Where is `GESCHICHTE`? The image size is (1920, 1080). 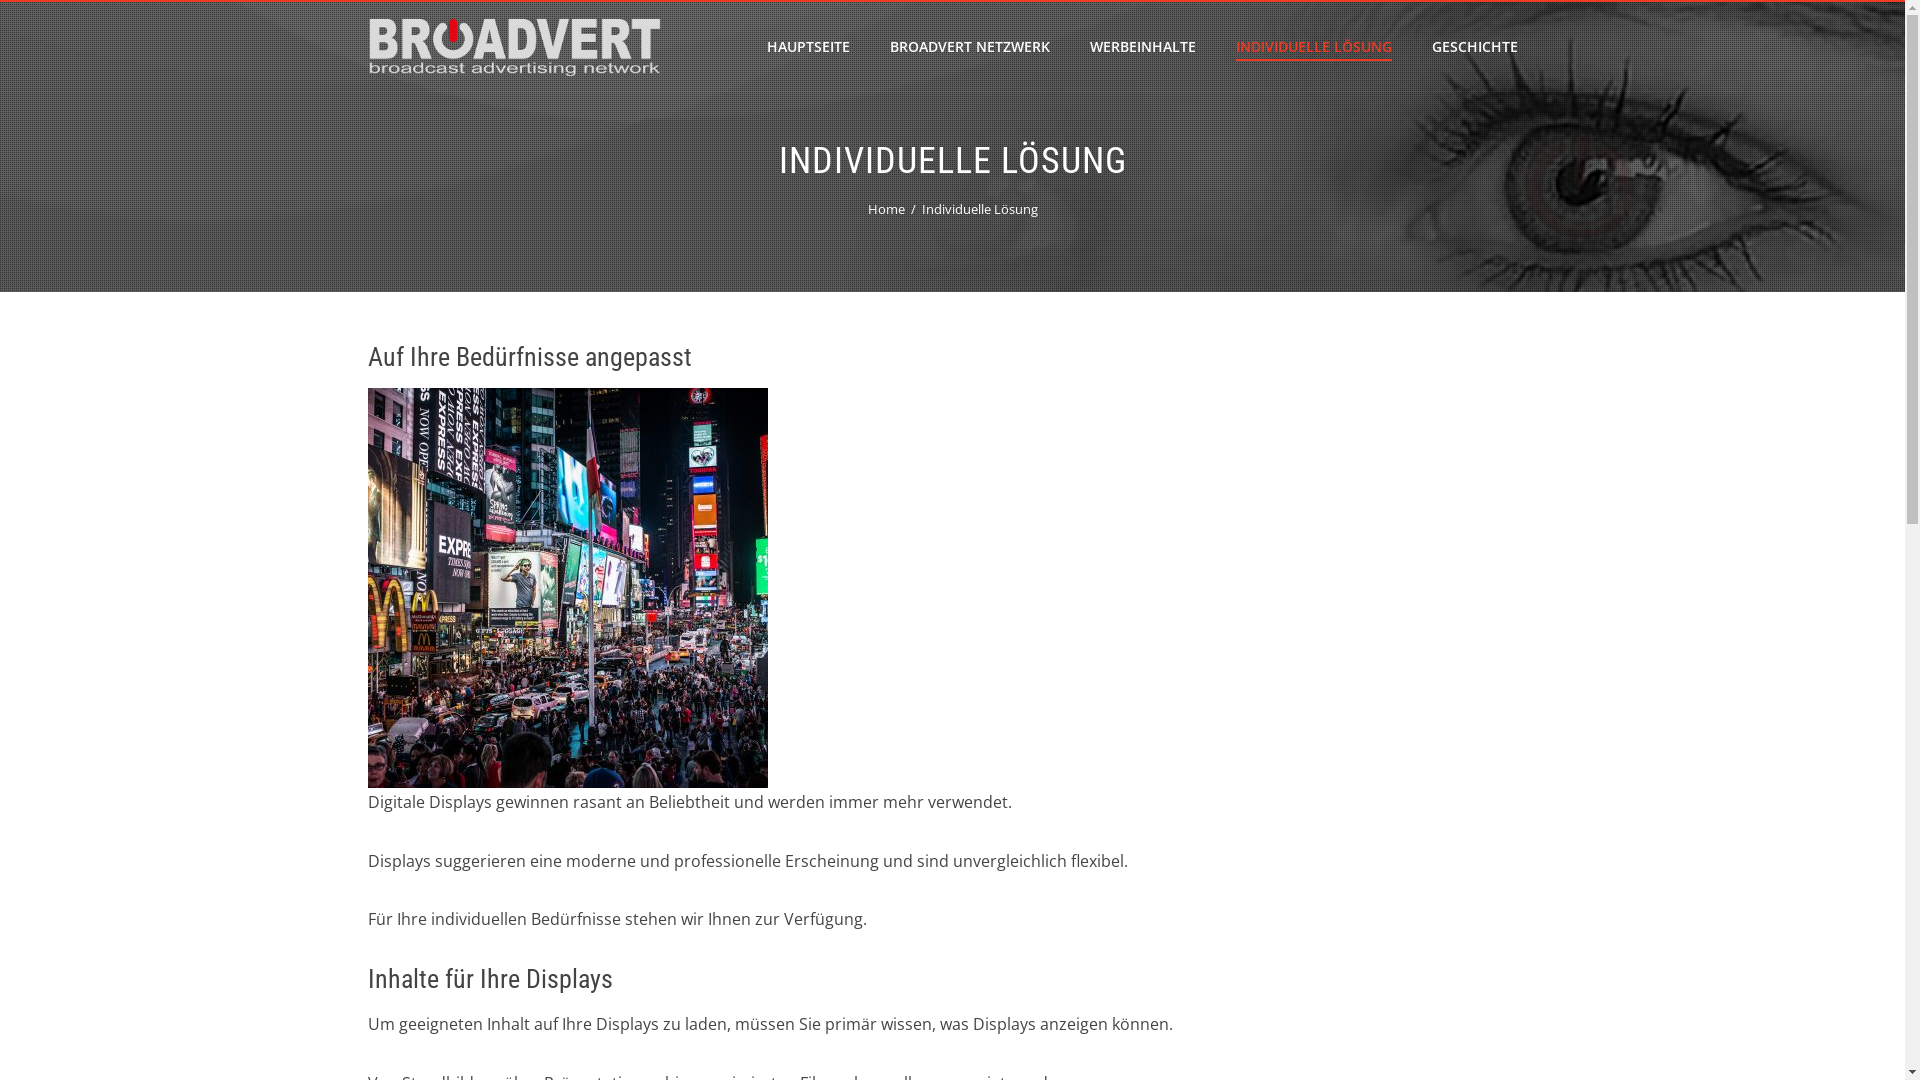 GESCHICHTE is located at coordinates (1475, 47).